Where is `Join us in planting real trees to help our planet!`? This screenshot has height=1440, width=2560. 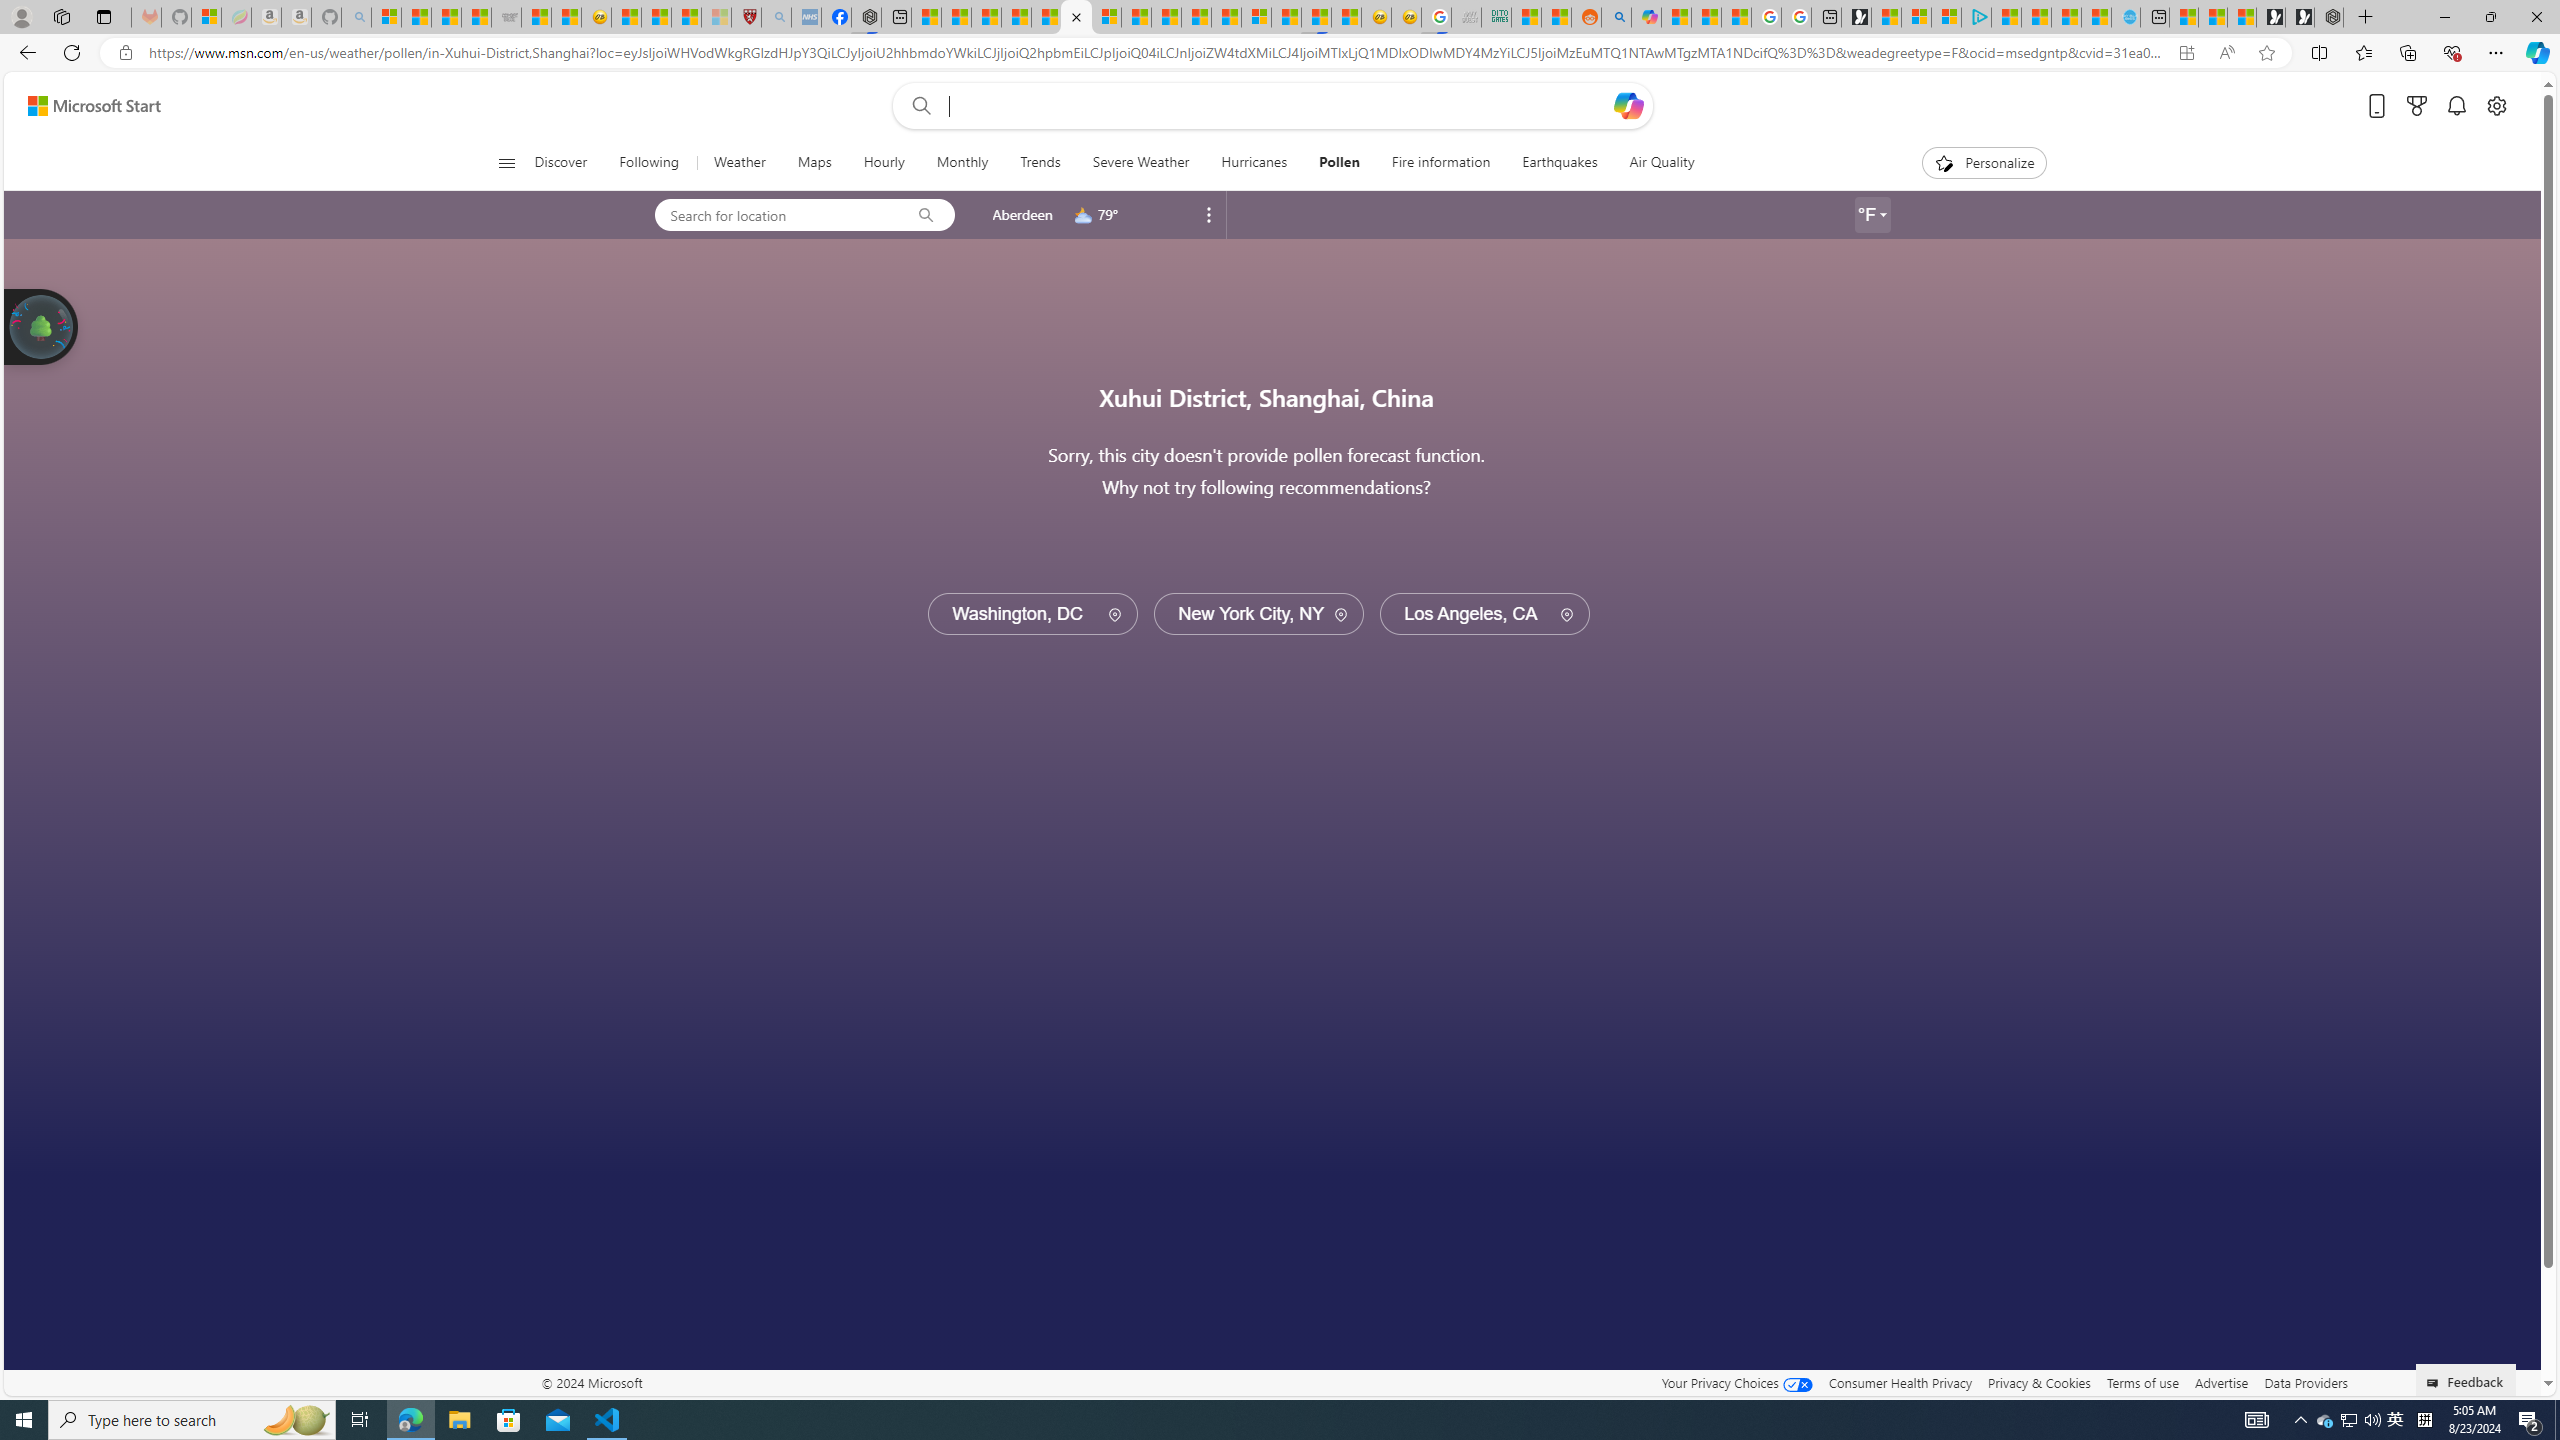 Join us in planting real trees to help our planet! is located at coordinates (42, 325).